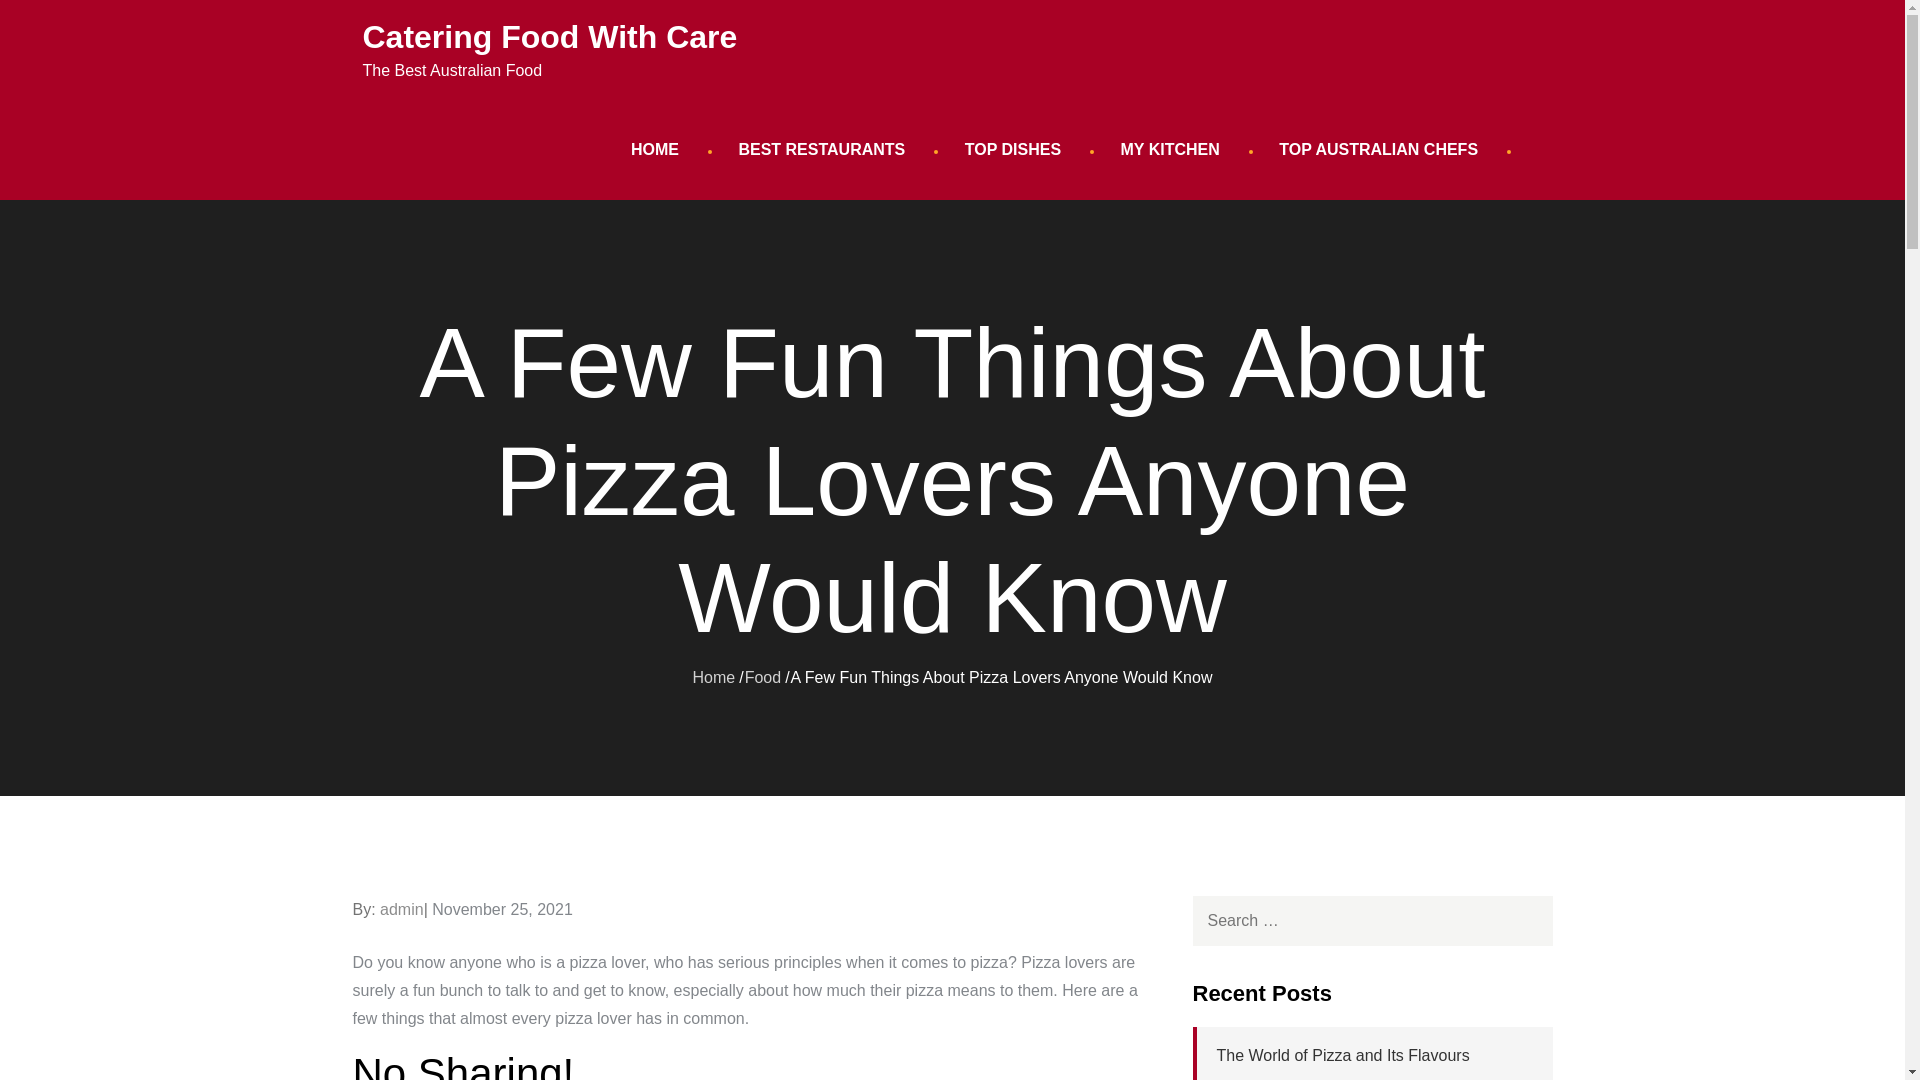 This screenshot has width=1920, height=1080. I want to click on BEST RESTAURANTS, so click(821, 150).